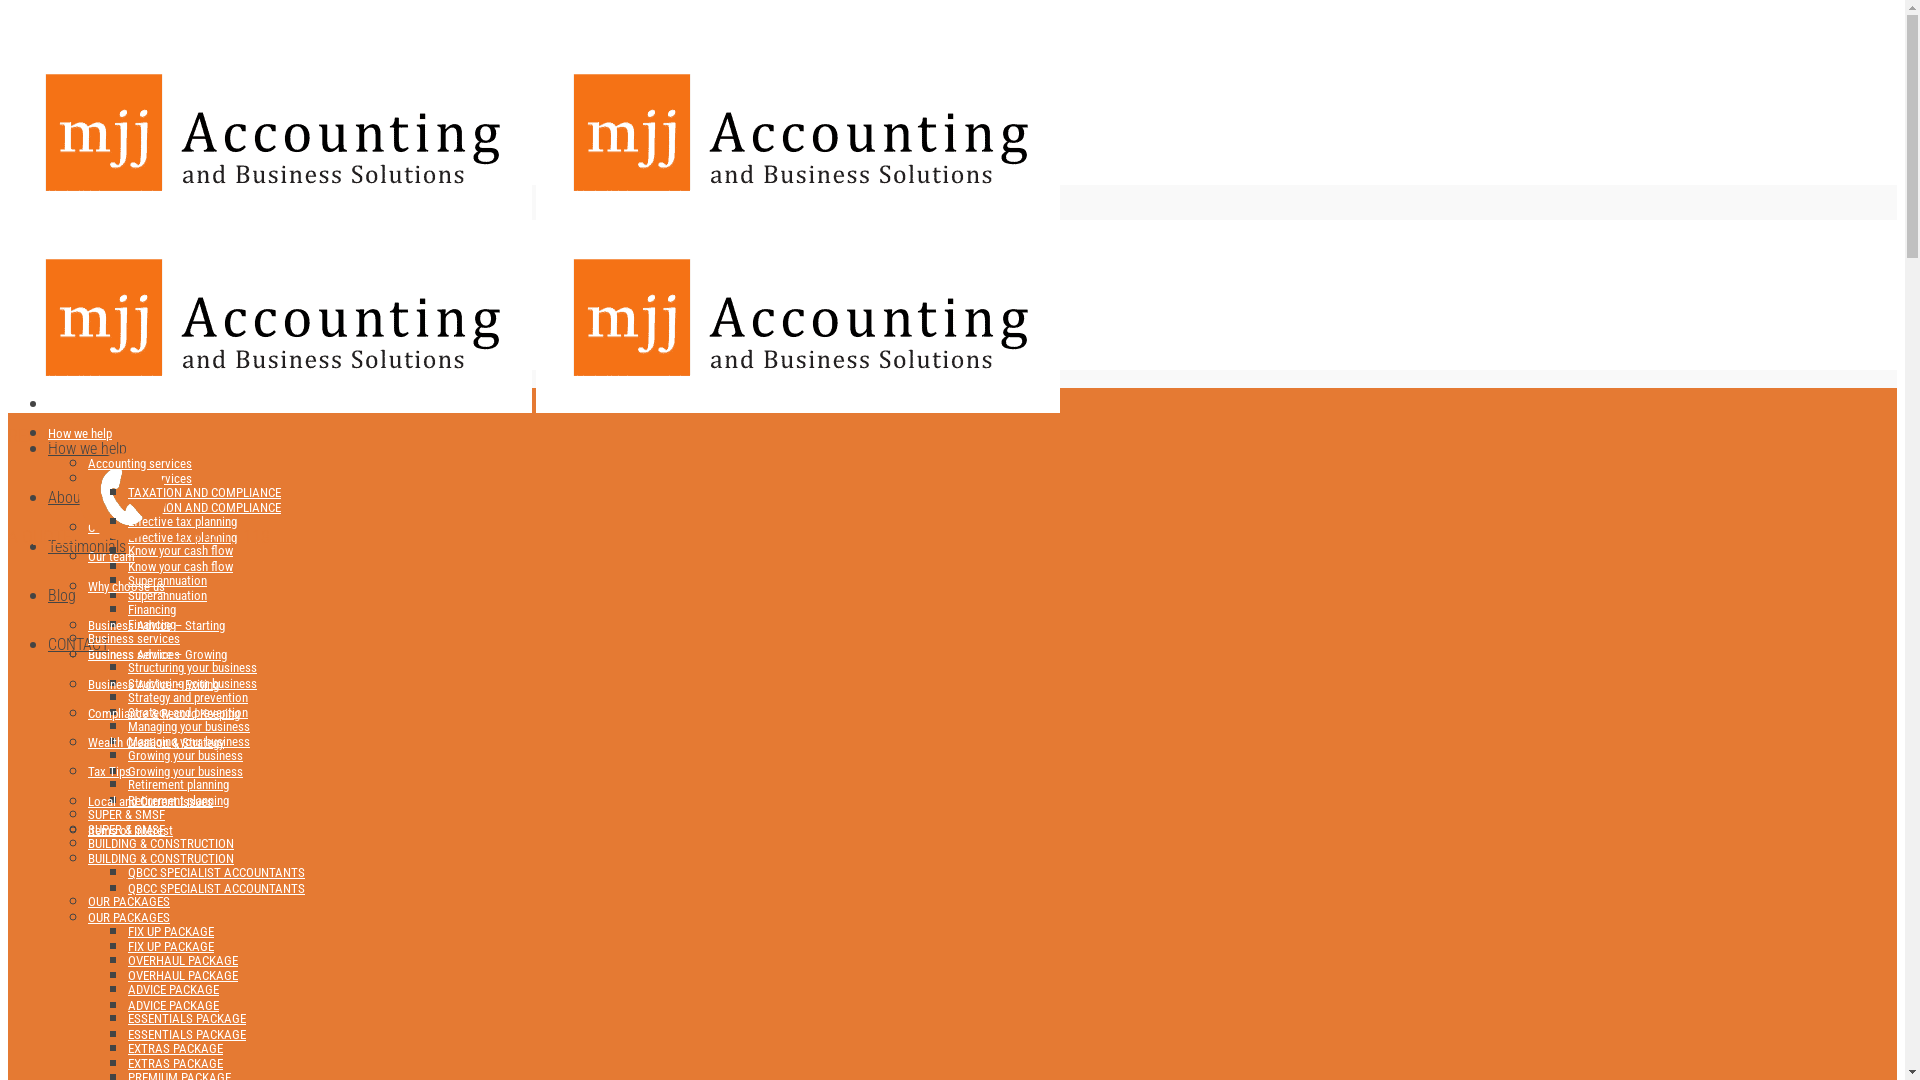 The image size is (1920, 1080). What do you see at coordinates (192, 684) in the screenshot?
I see `Structuring your business` at bounding box center [192, 684].